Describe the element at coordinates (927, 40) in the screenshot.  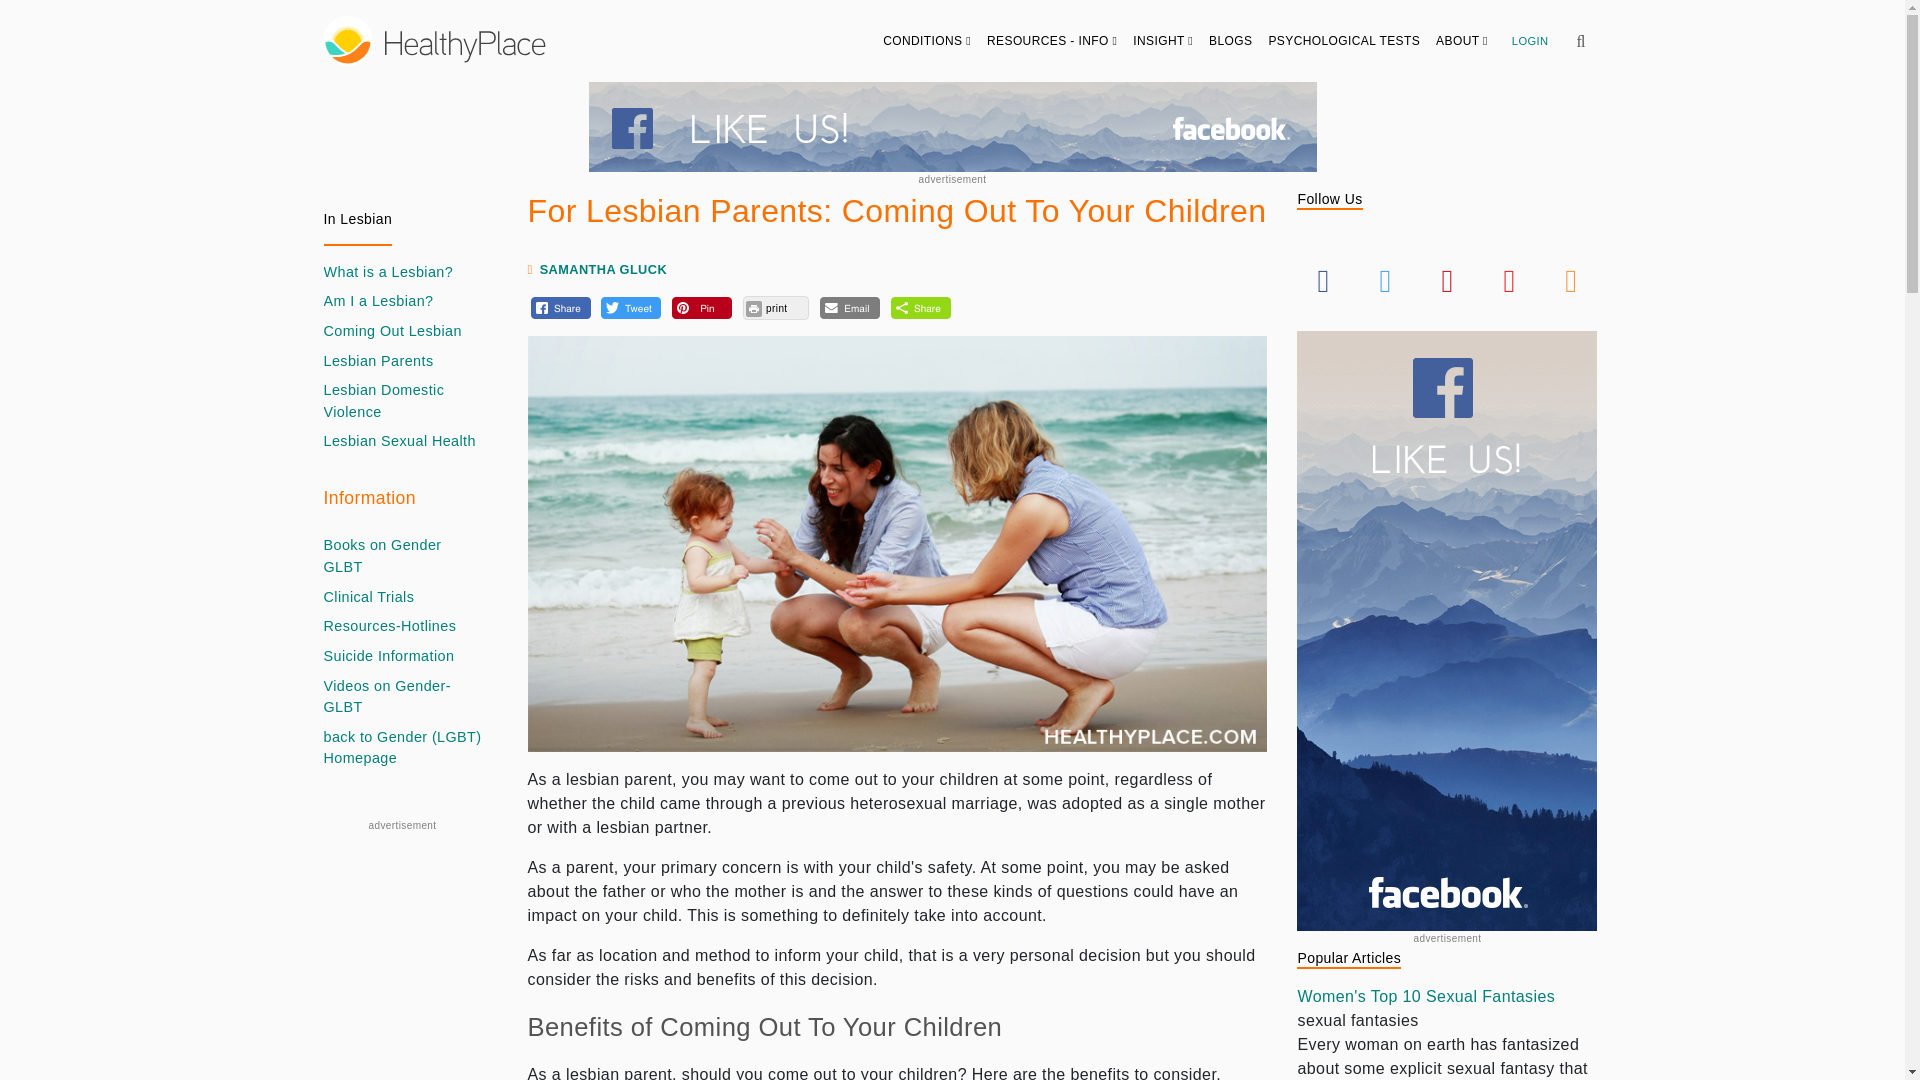
I see `CONDITIONS` at that location.